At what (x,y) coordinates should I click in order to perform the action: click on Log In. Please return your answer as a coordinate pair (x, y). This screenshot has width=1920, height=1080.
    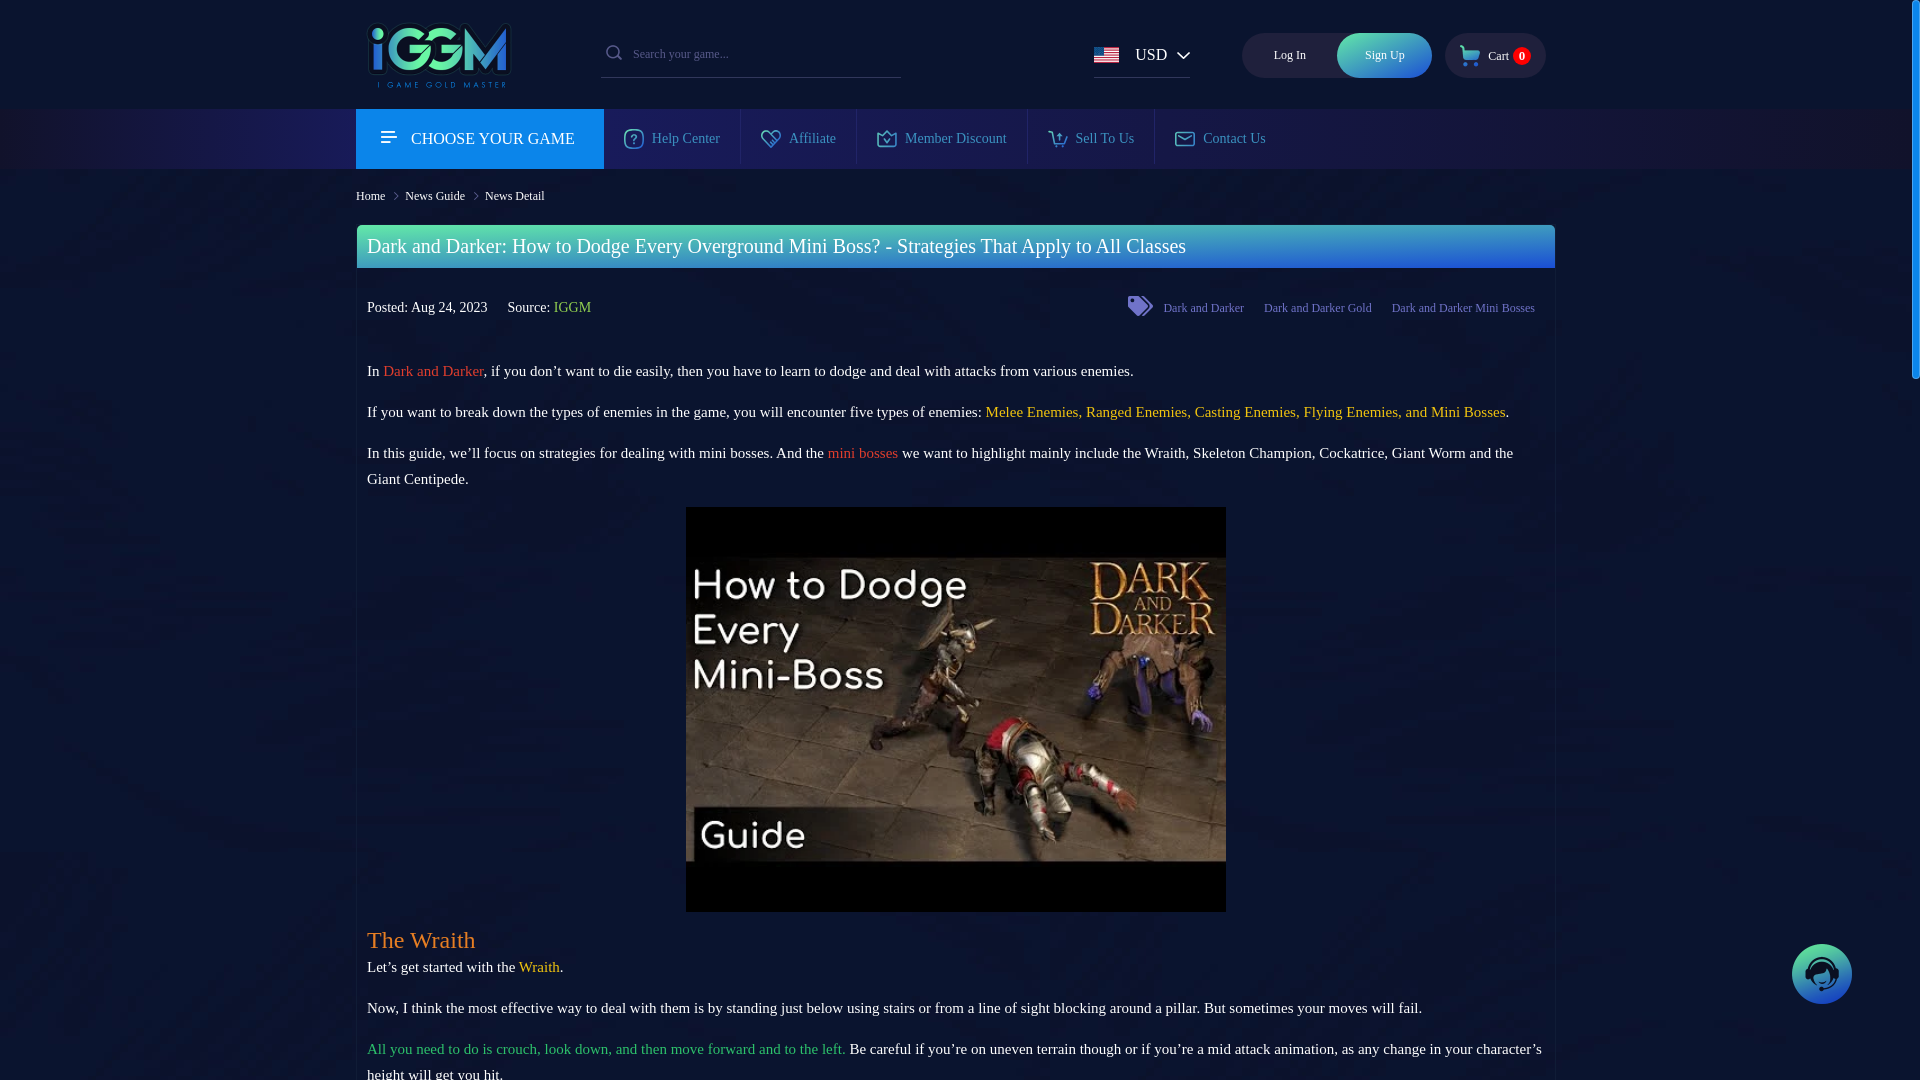
    Looking at the image, I should click on (1289, 55).